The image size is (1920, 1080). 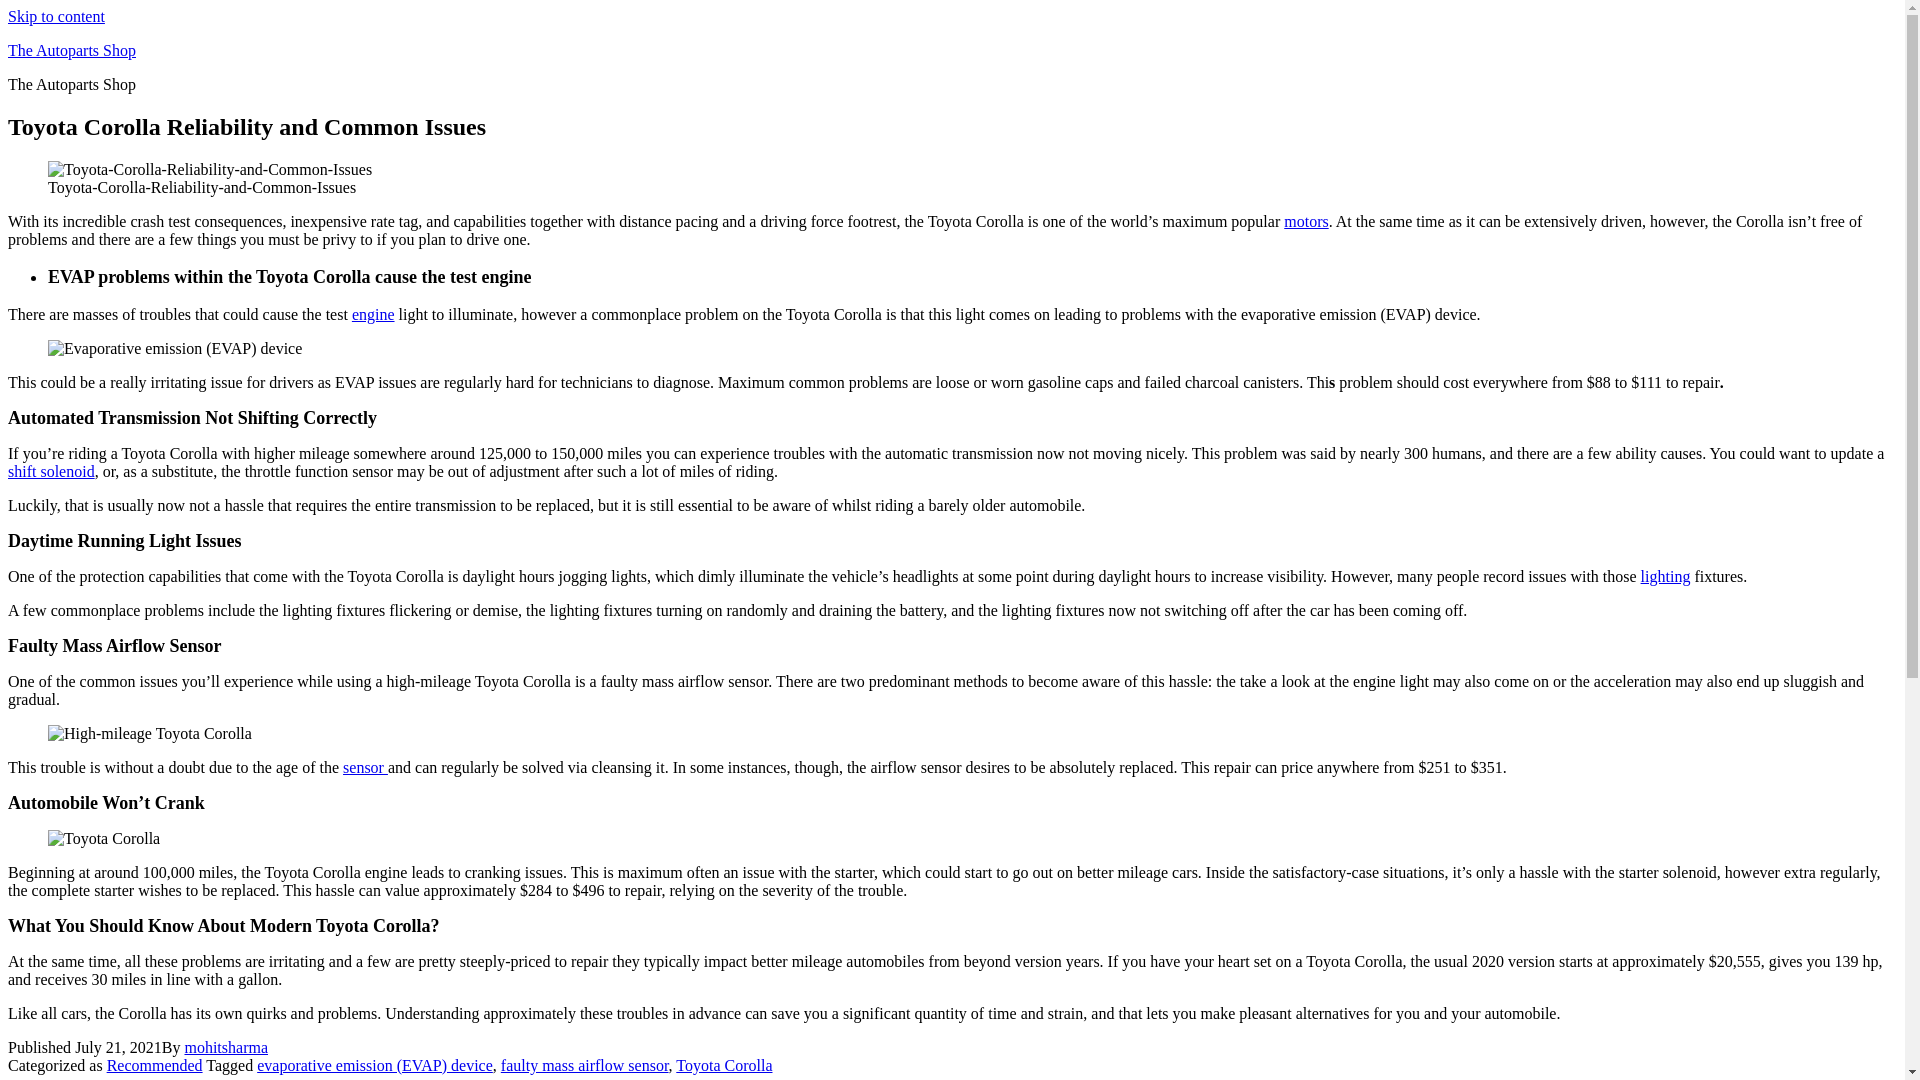 What do you see at coordinates (226, 1047) in the screenshot?
I see `mohitsharma` at bounding box center [226, 1047].